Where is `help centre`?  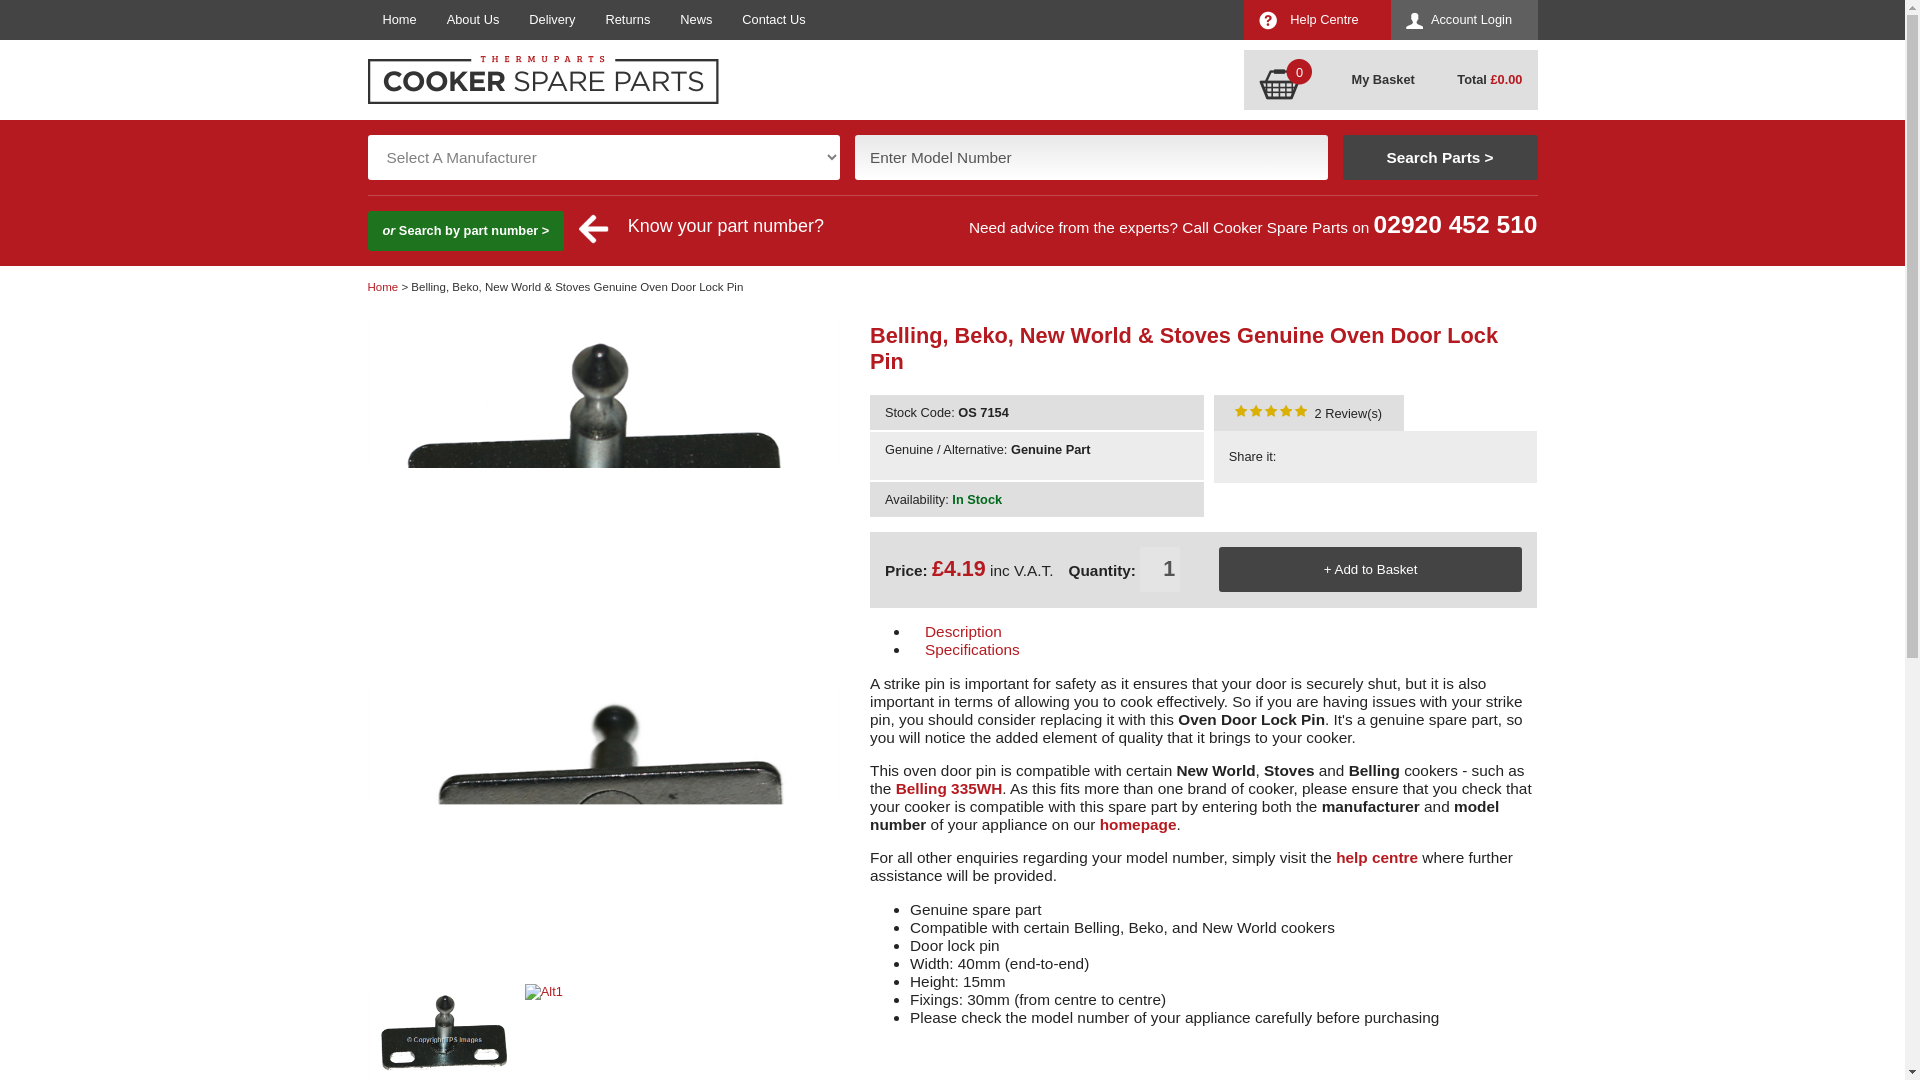
help centre is located at coordinates (1377, 857).